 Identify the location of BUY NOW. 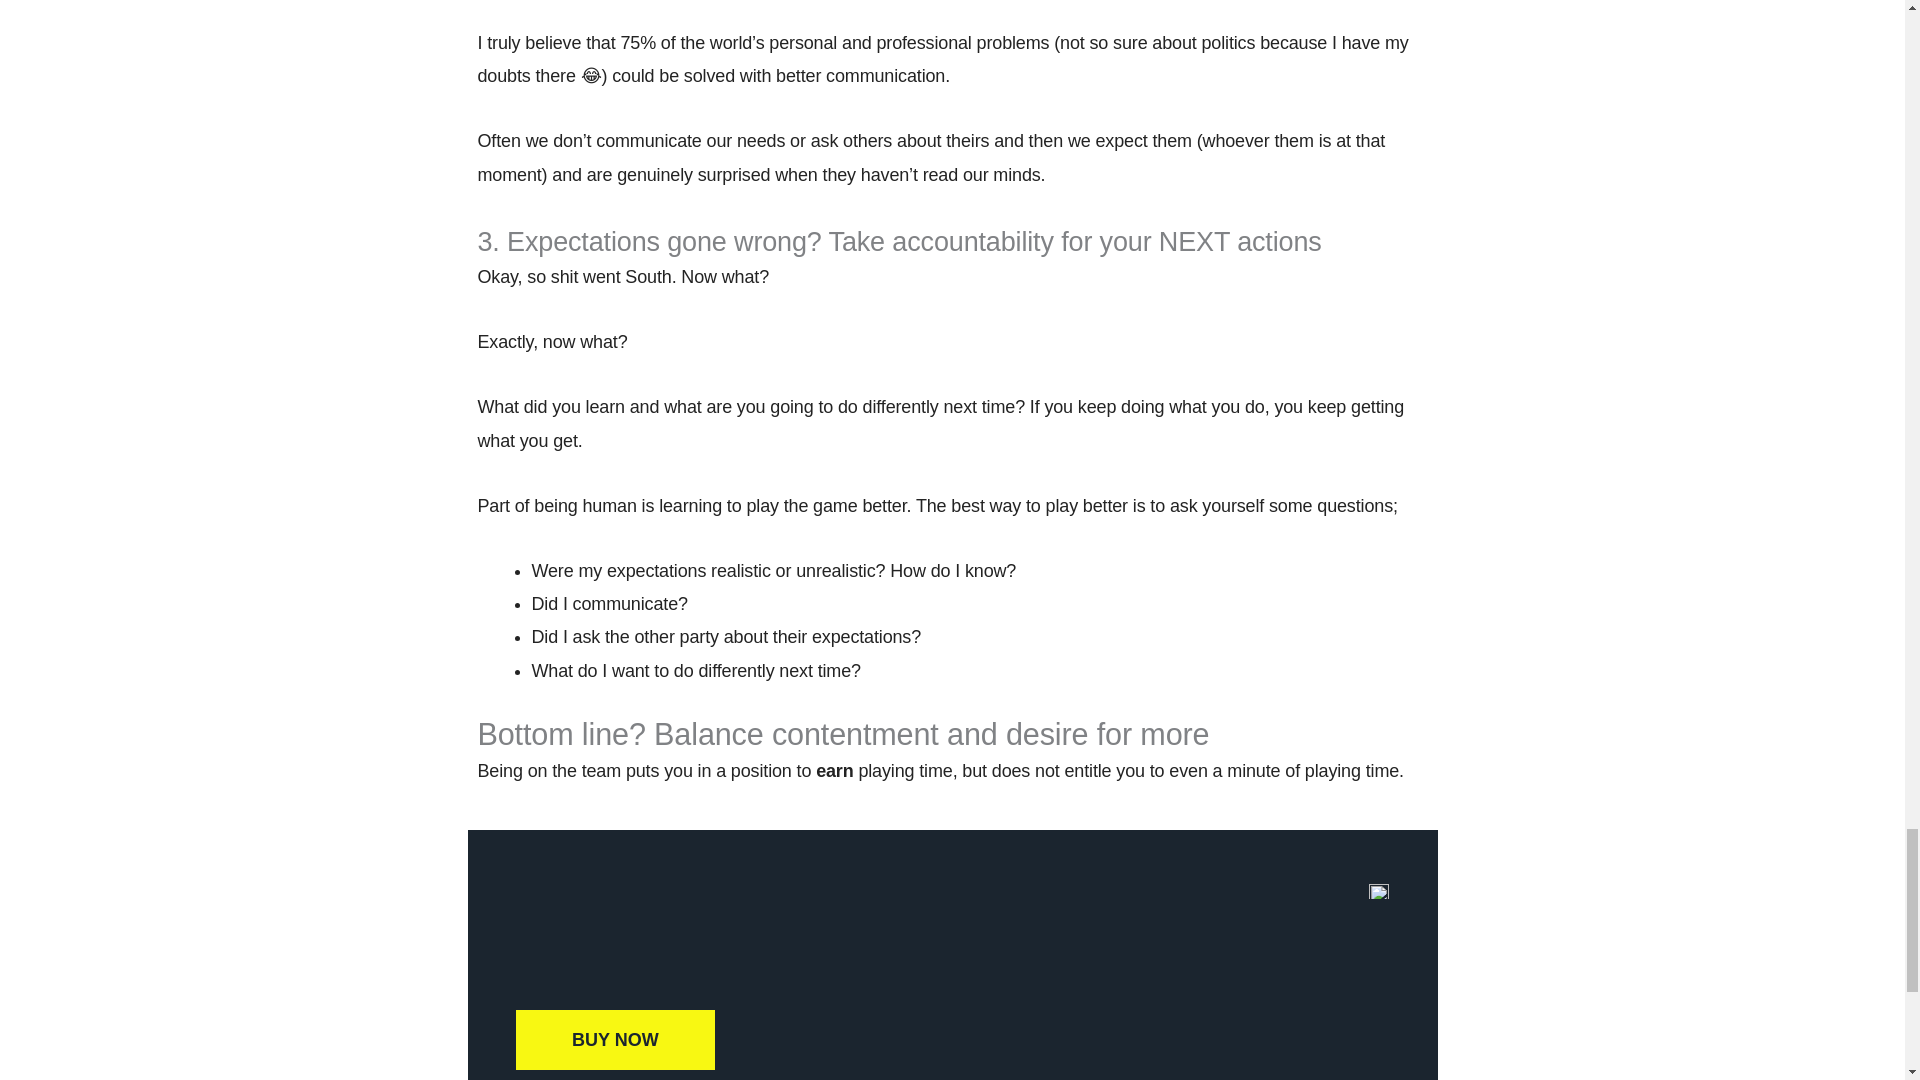
(615, 1040).